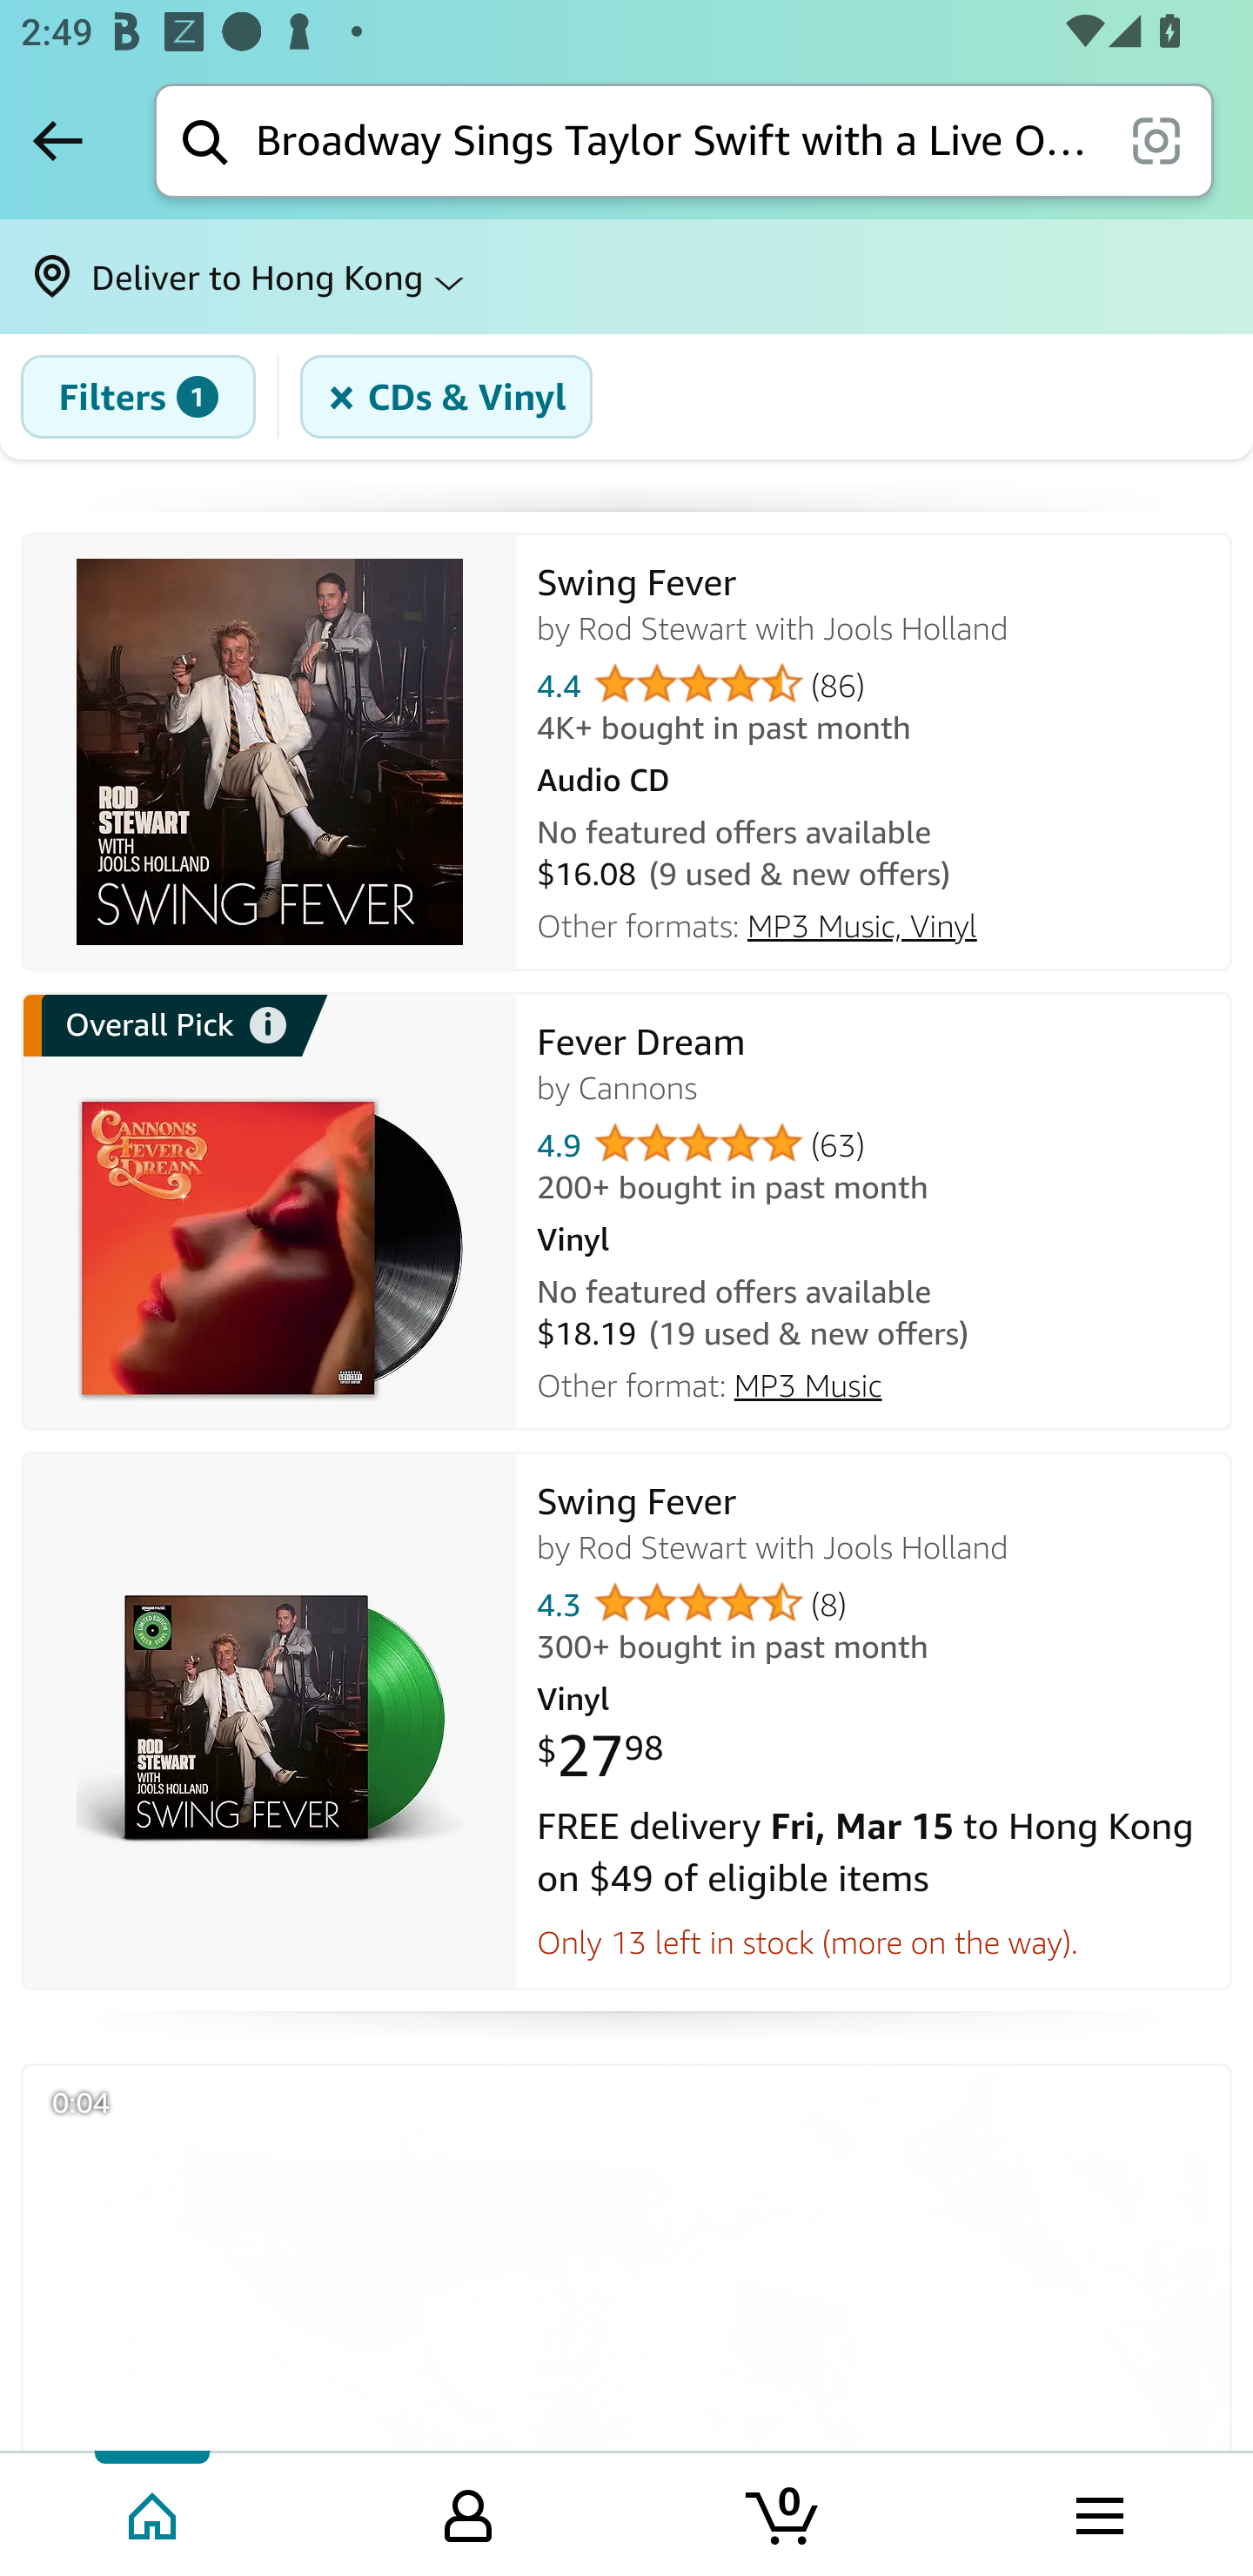 This screenshot has width=1253, height=2576. What do you see at coordinates (784, 2512) in the screenshot?
I see `Cart 0 item Tab 3 of 4 0` at bounding box center [784, 2512].